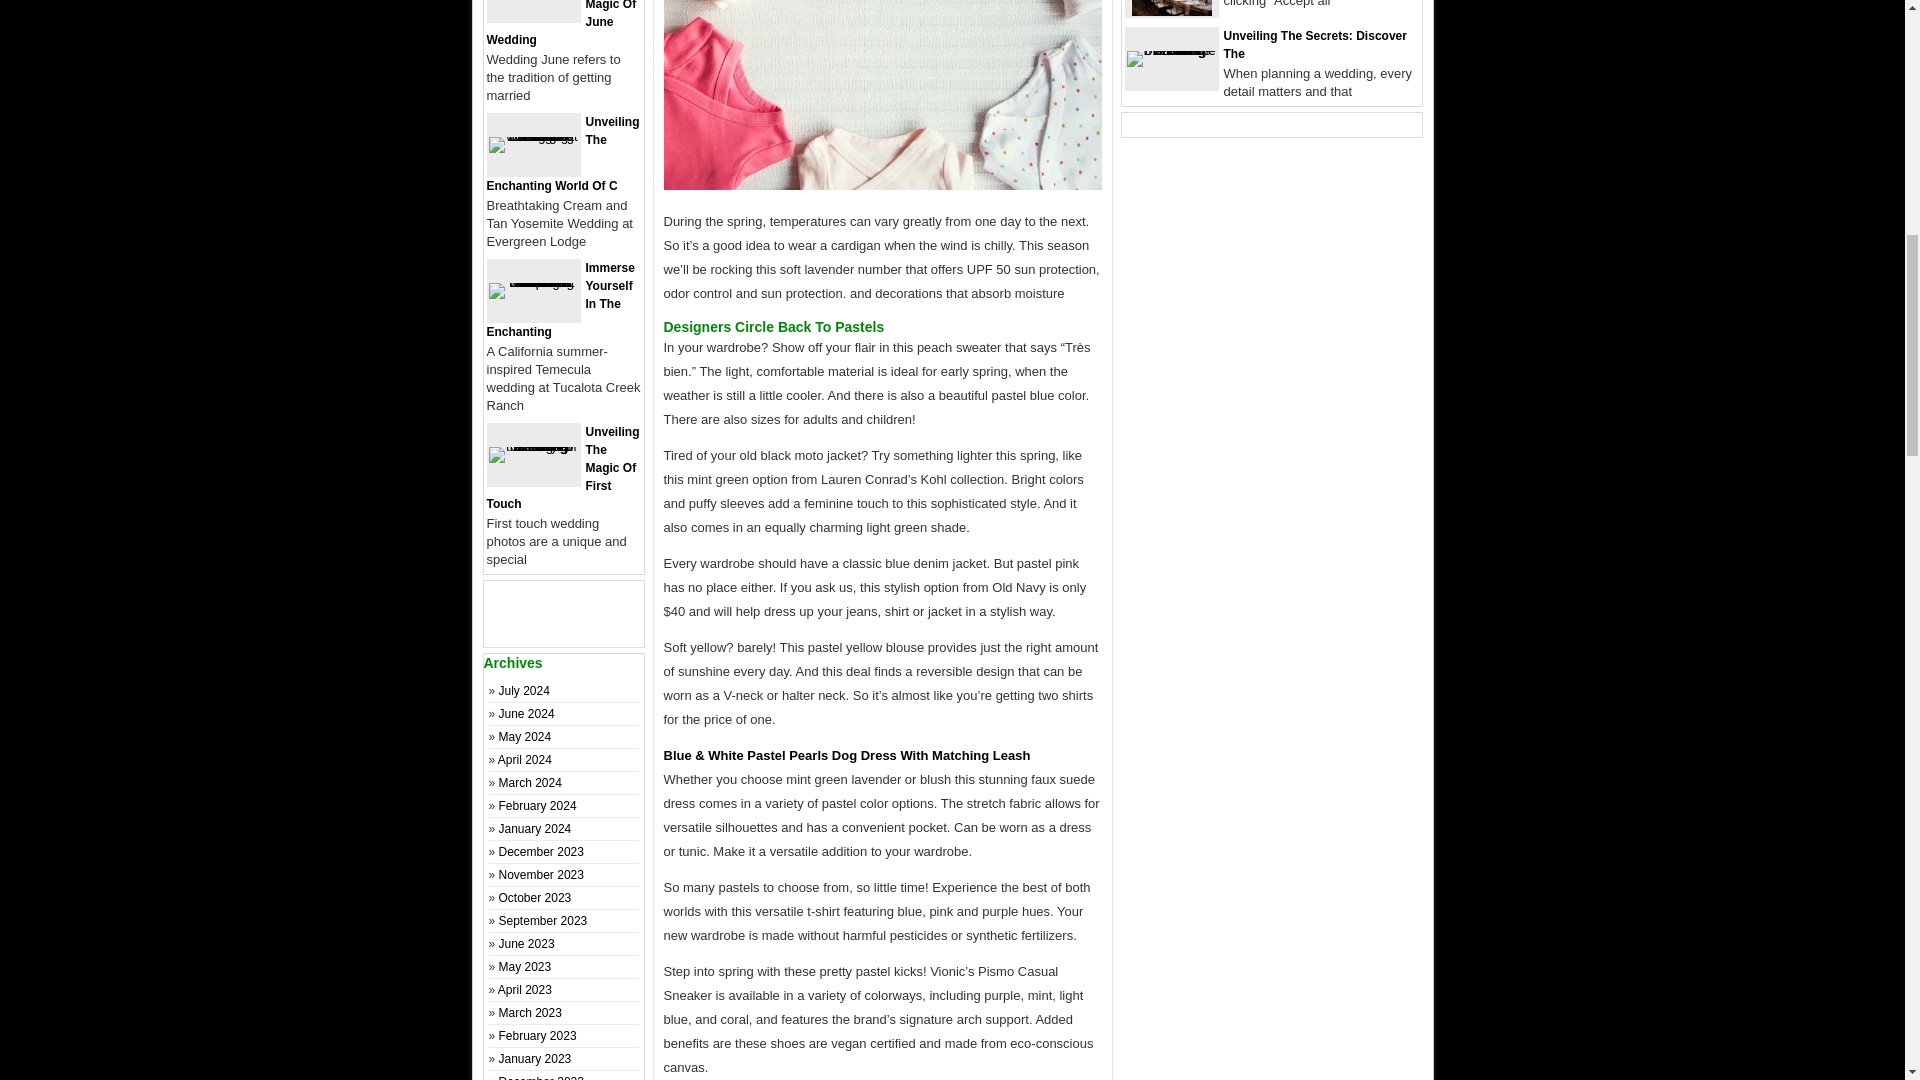 This screenshot has height=1080, width=1920. I want to click on Immerse Yourself In The Enchanting, so click(559, 300).